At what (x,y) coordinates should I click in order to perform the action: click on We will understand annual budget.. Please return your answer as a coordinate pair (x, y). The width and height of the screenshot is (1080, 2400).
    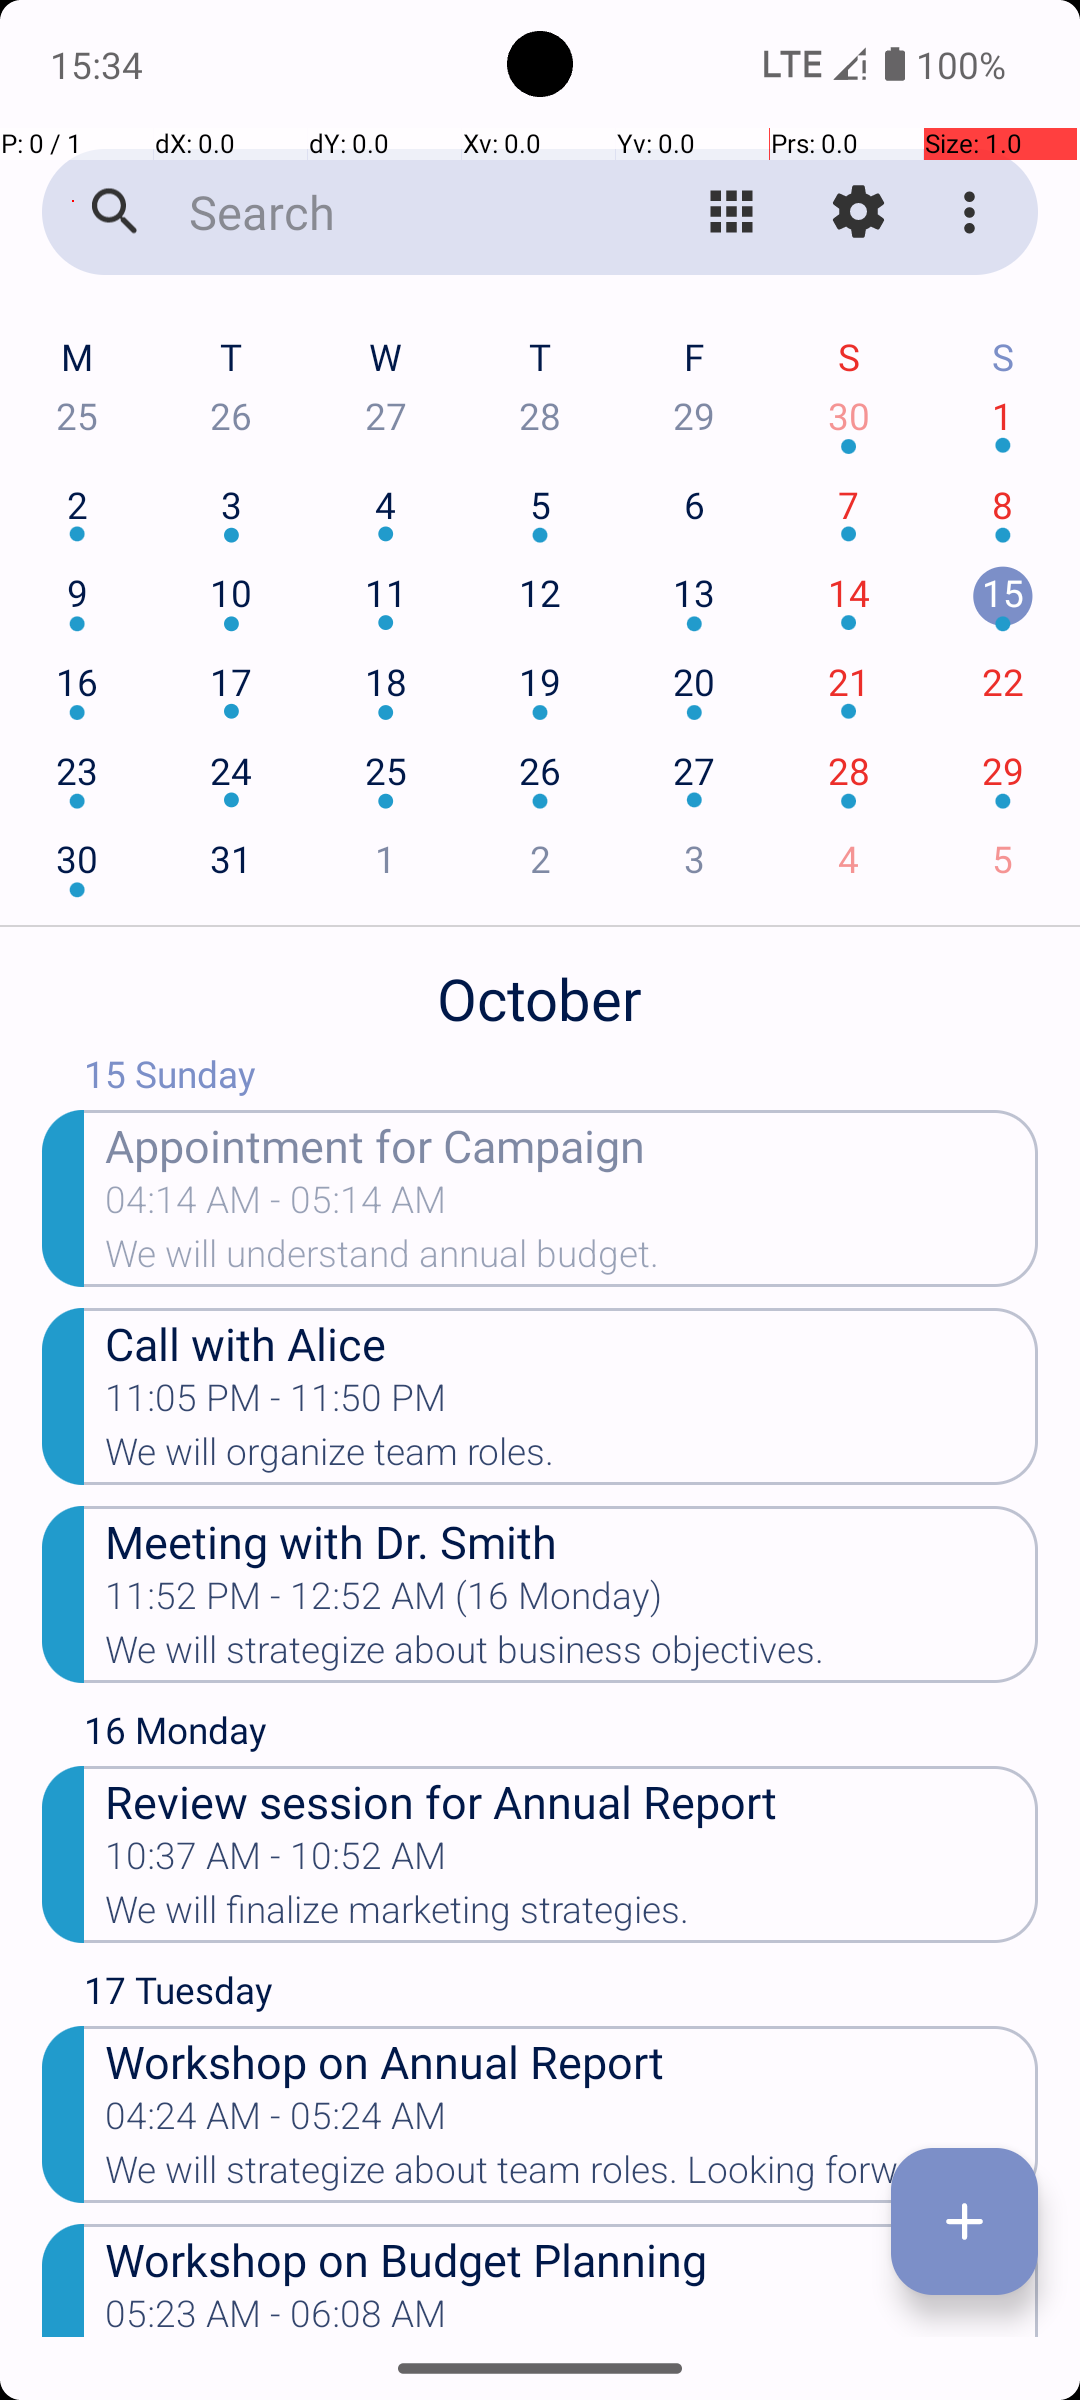
    Looking at the image, I should click on (572, 1260).